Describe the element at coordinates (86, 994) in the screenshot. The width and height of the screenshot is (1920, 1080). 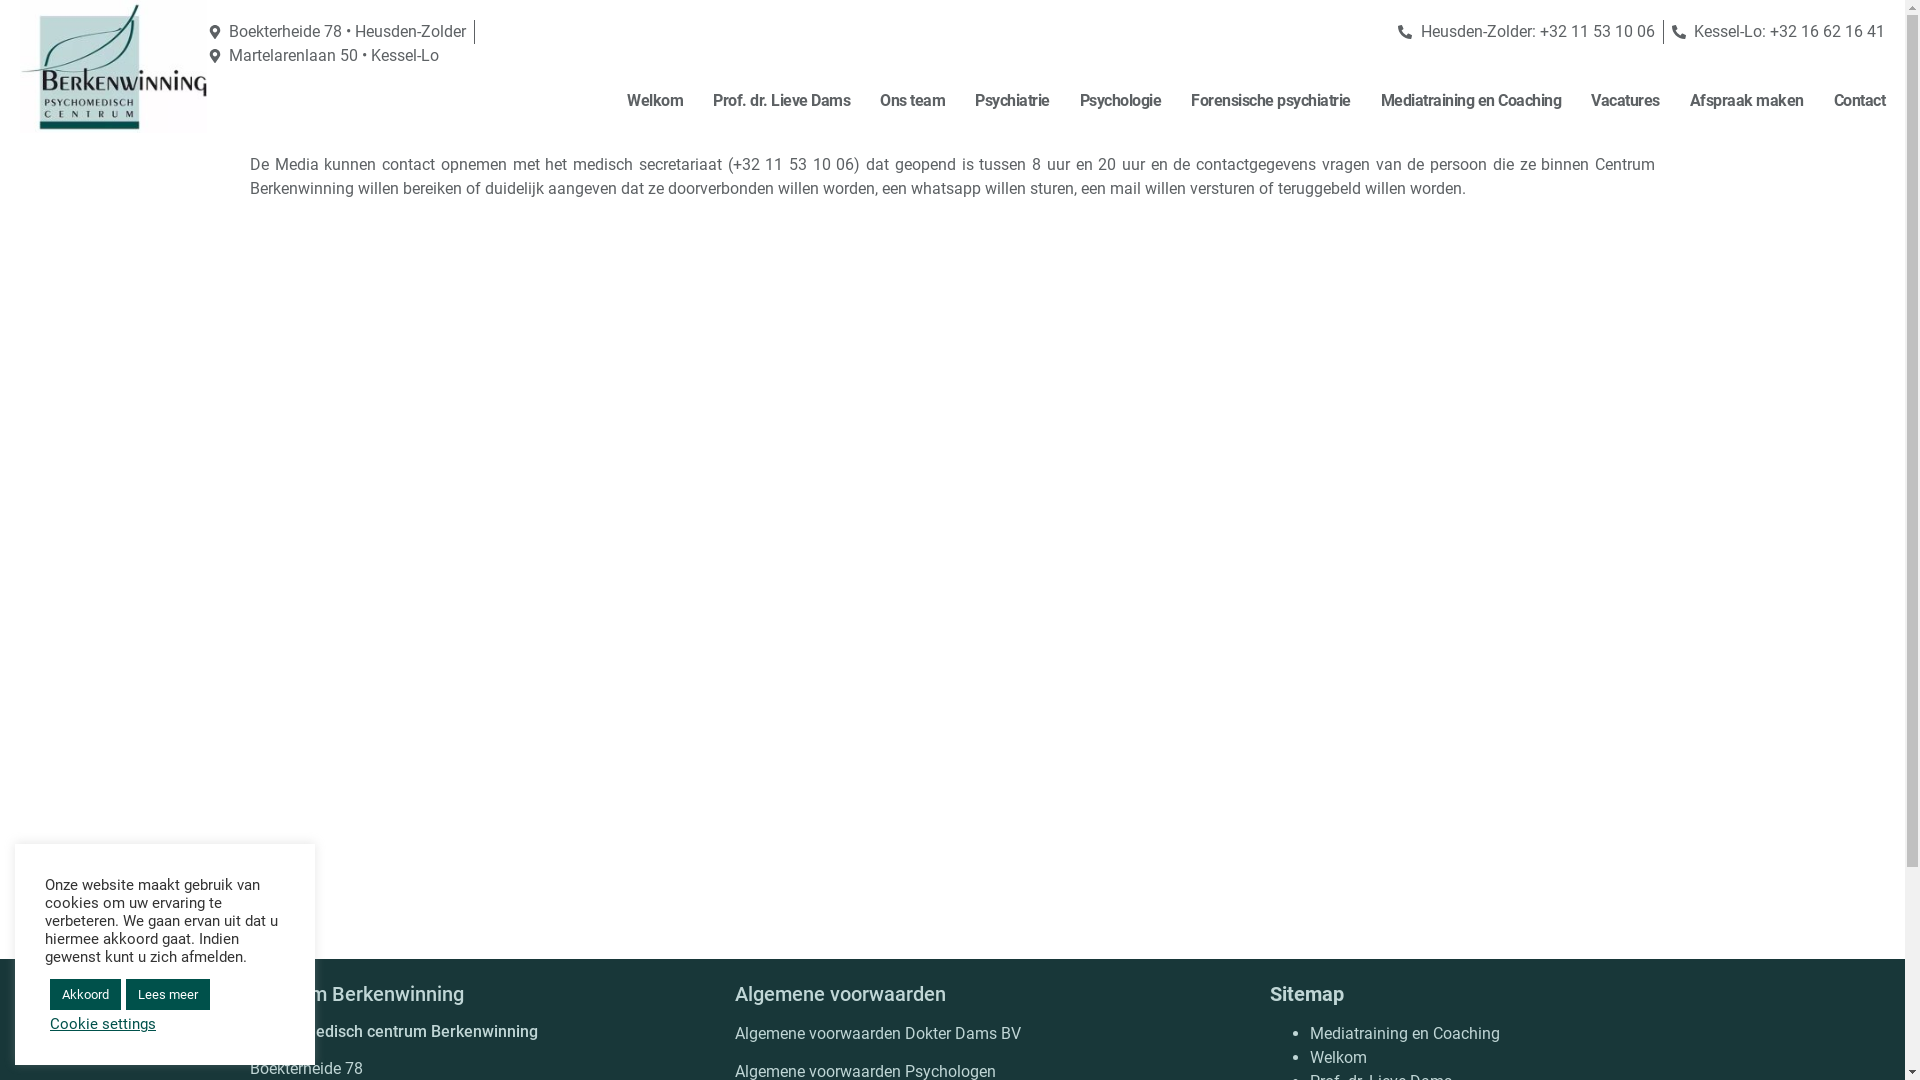
I see `Akkoord` at that location.